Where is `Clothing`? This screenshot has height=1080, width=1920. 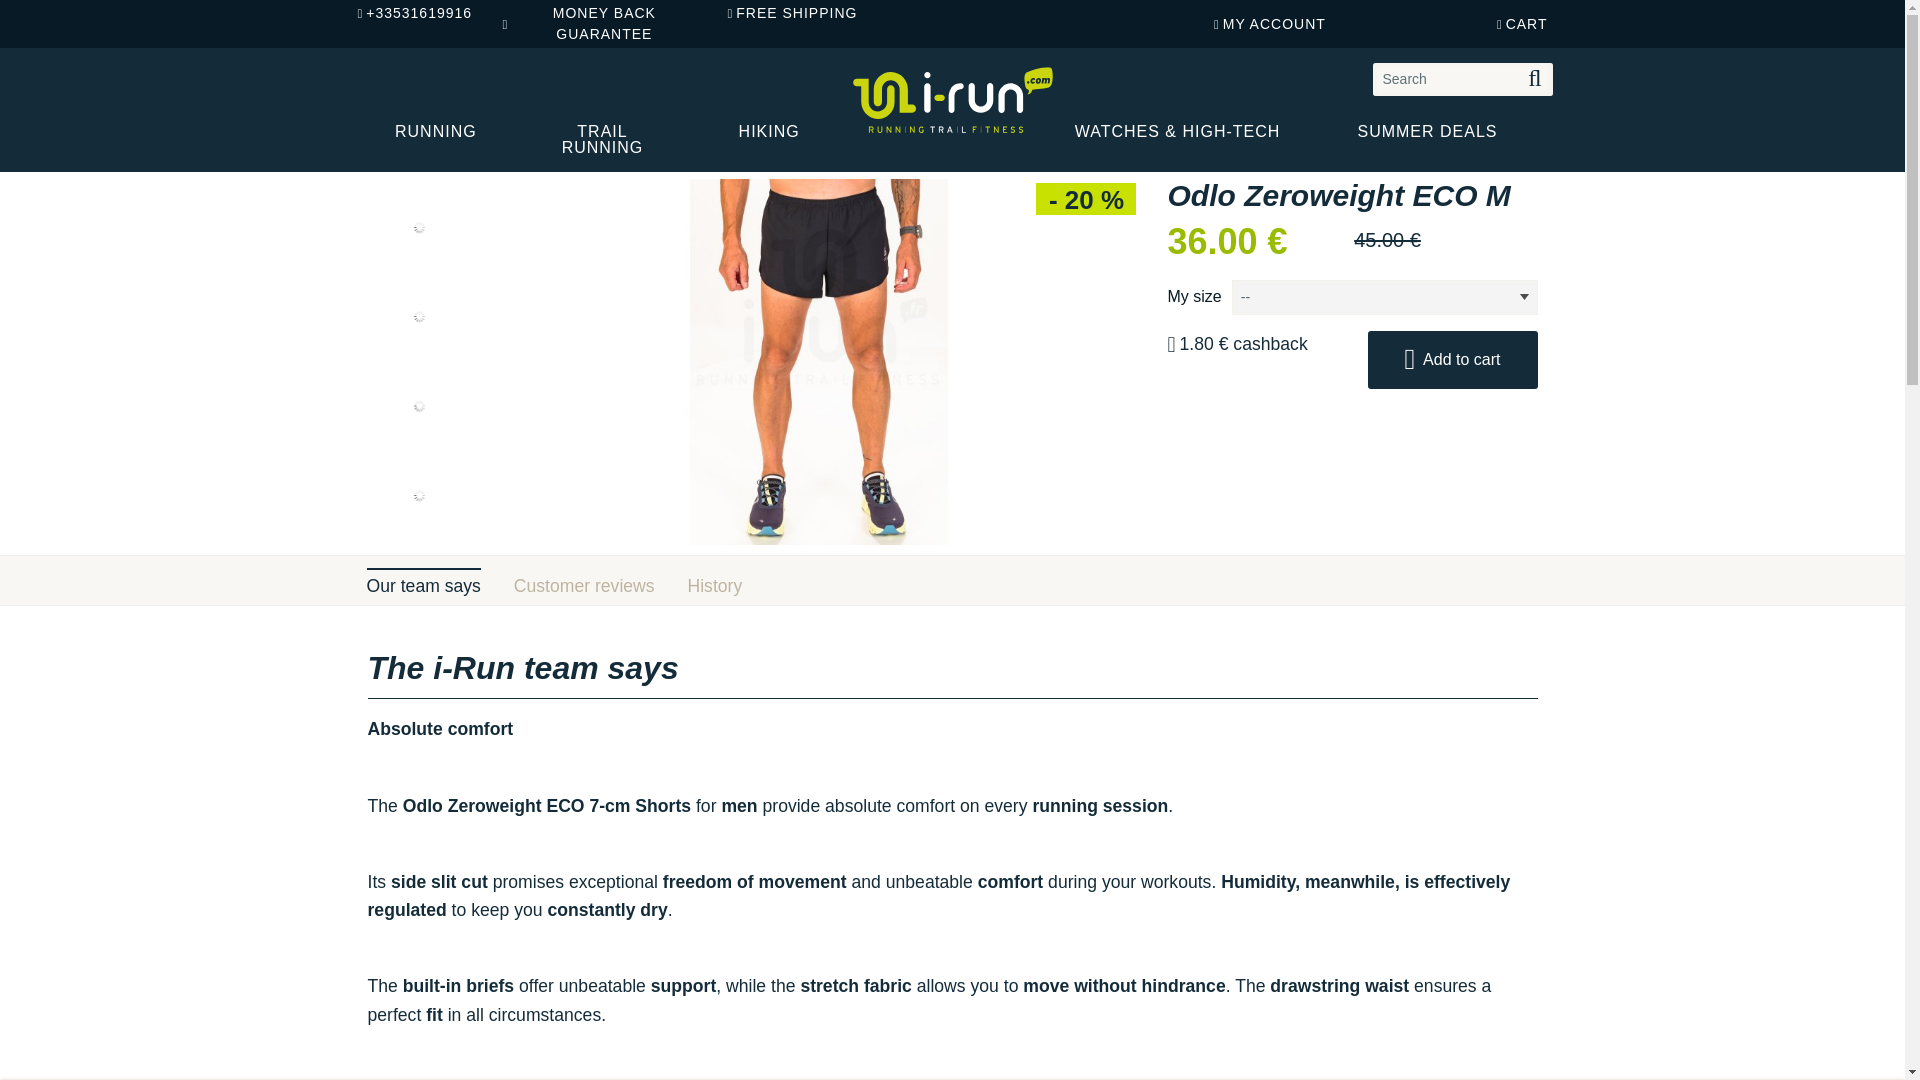
Clothing is located at coordinates (542, 154).